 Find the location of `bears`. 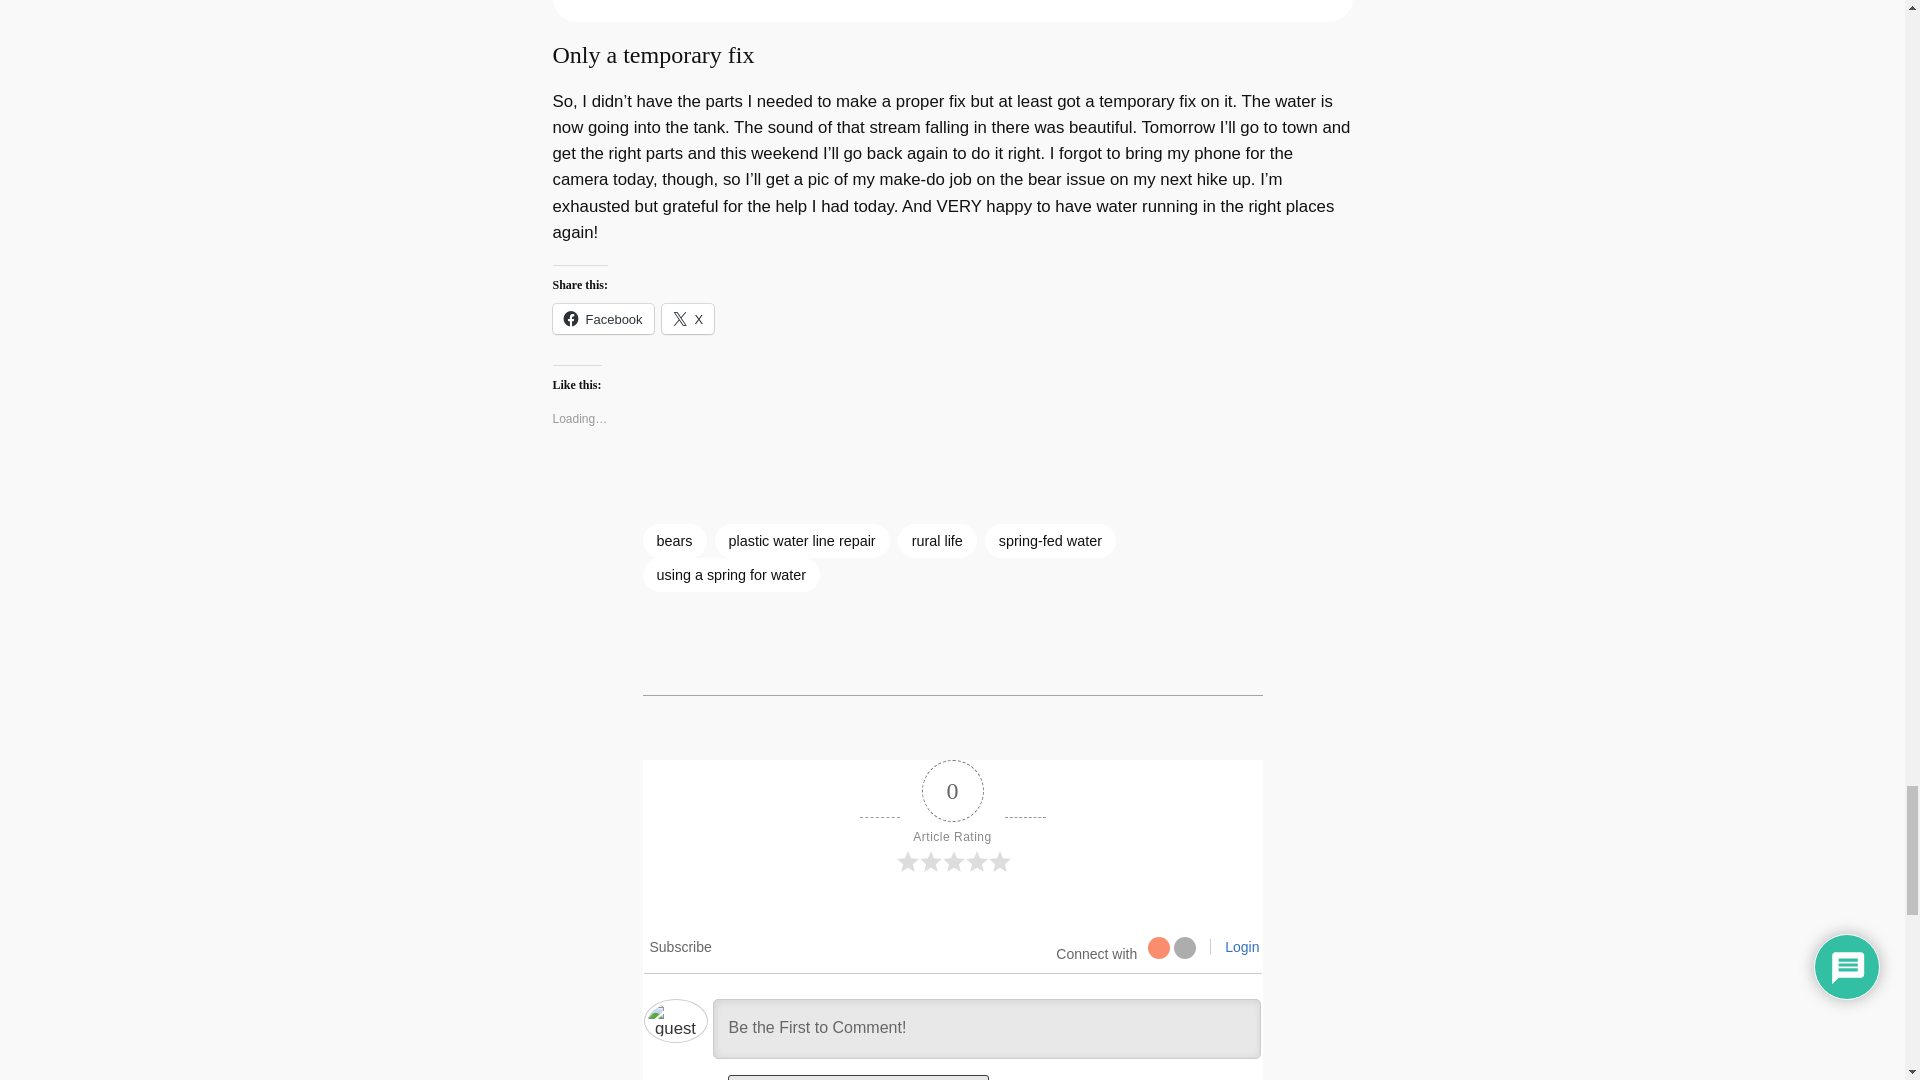

bears is located at coordinates (674, 540).